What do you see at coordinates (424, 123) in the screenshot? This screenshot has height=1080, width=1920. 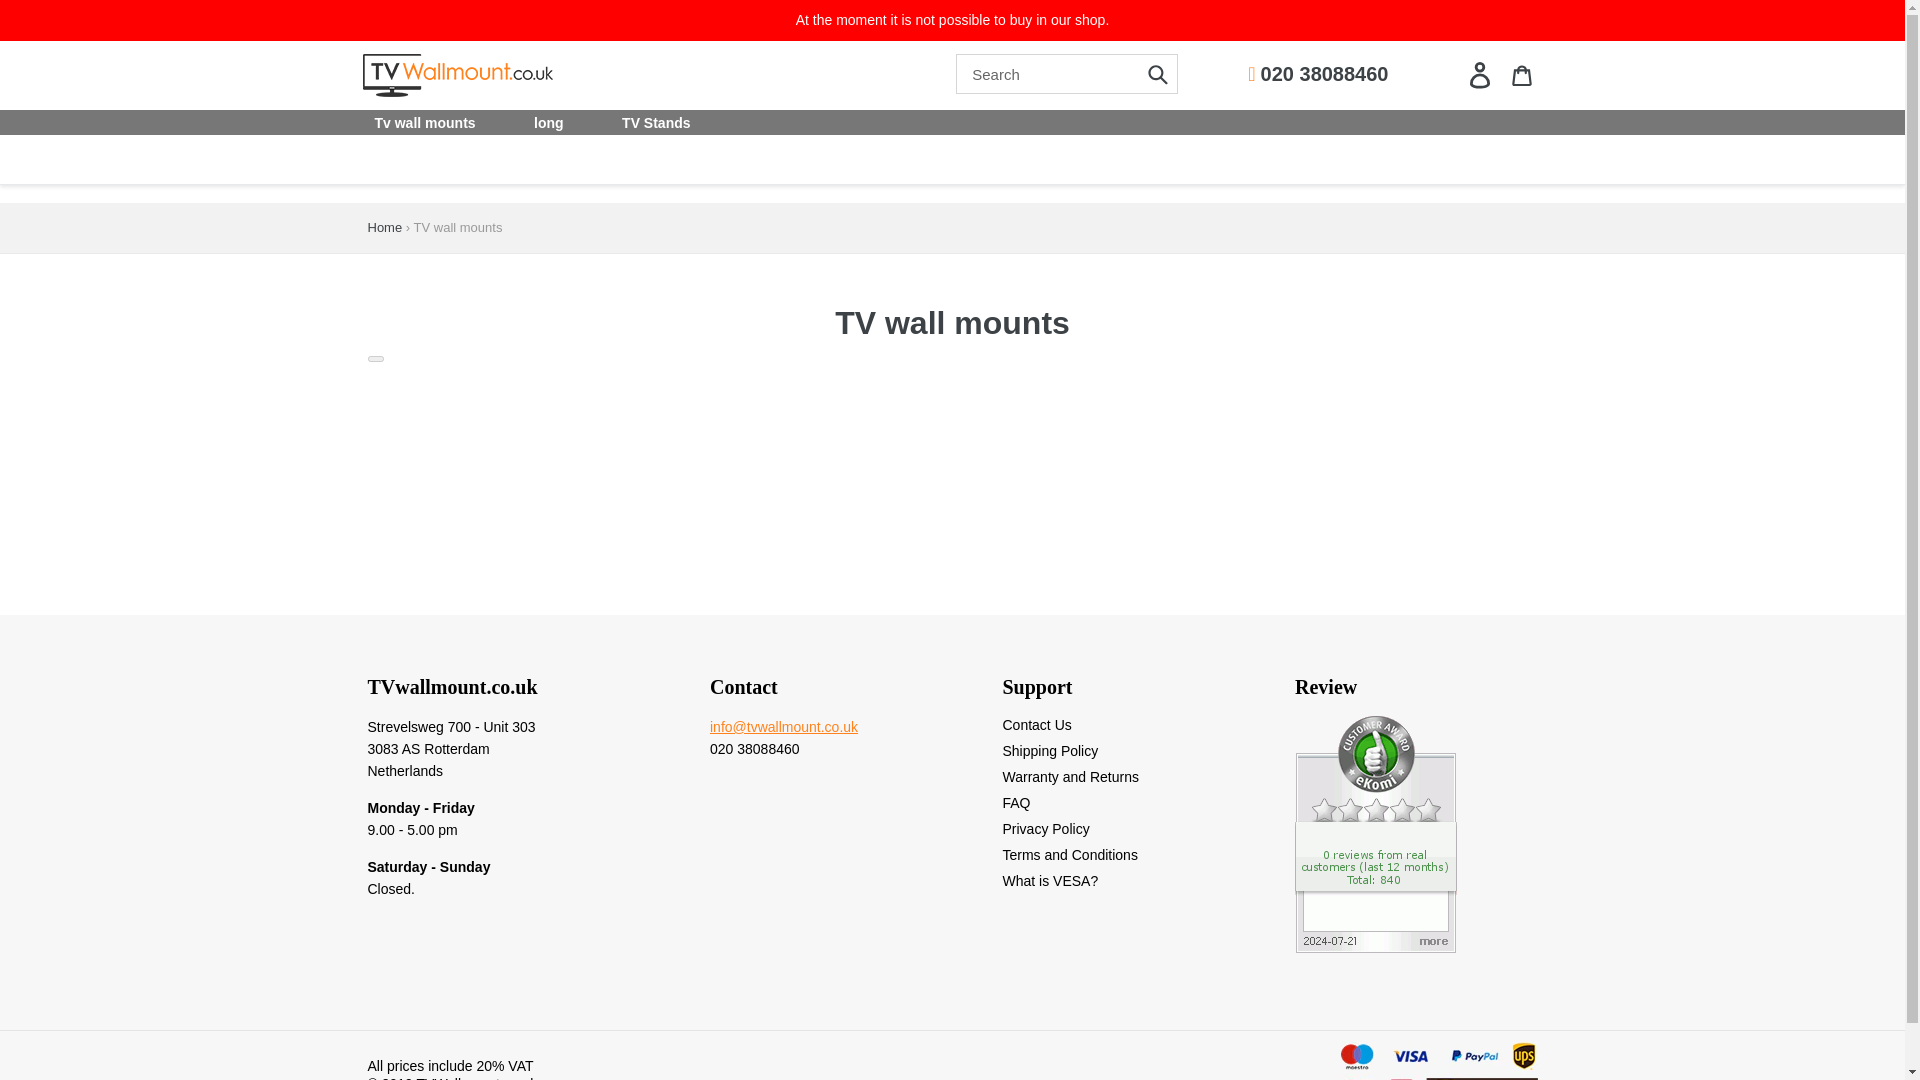 I see `Tv wall mounts` at bounding box center [424, 123].